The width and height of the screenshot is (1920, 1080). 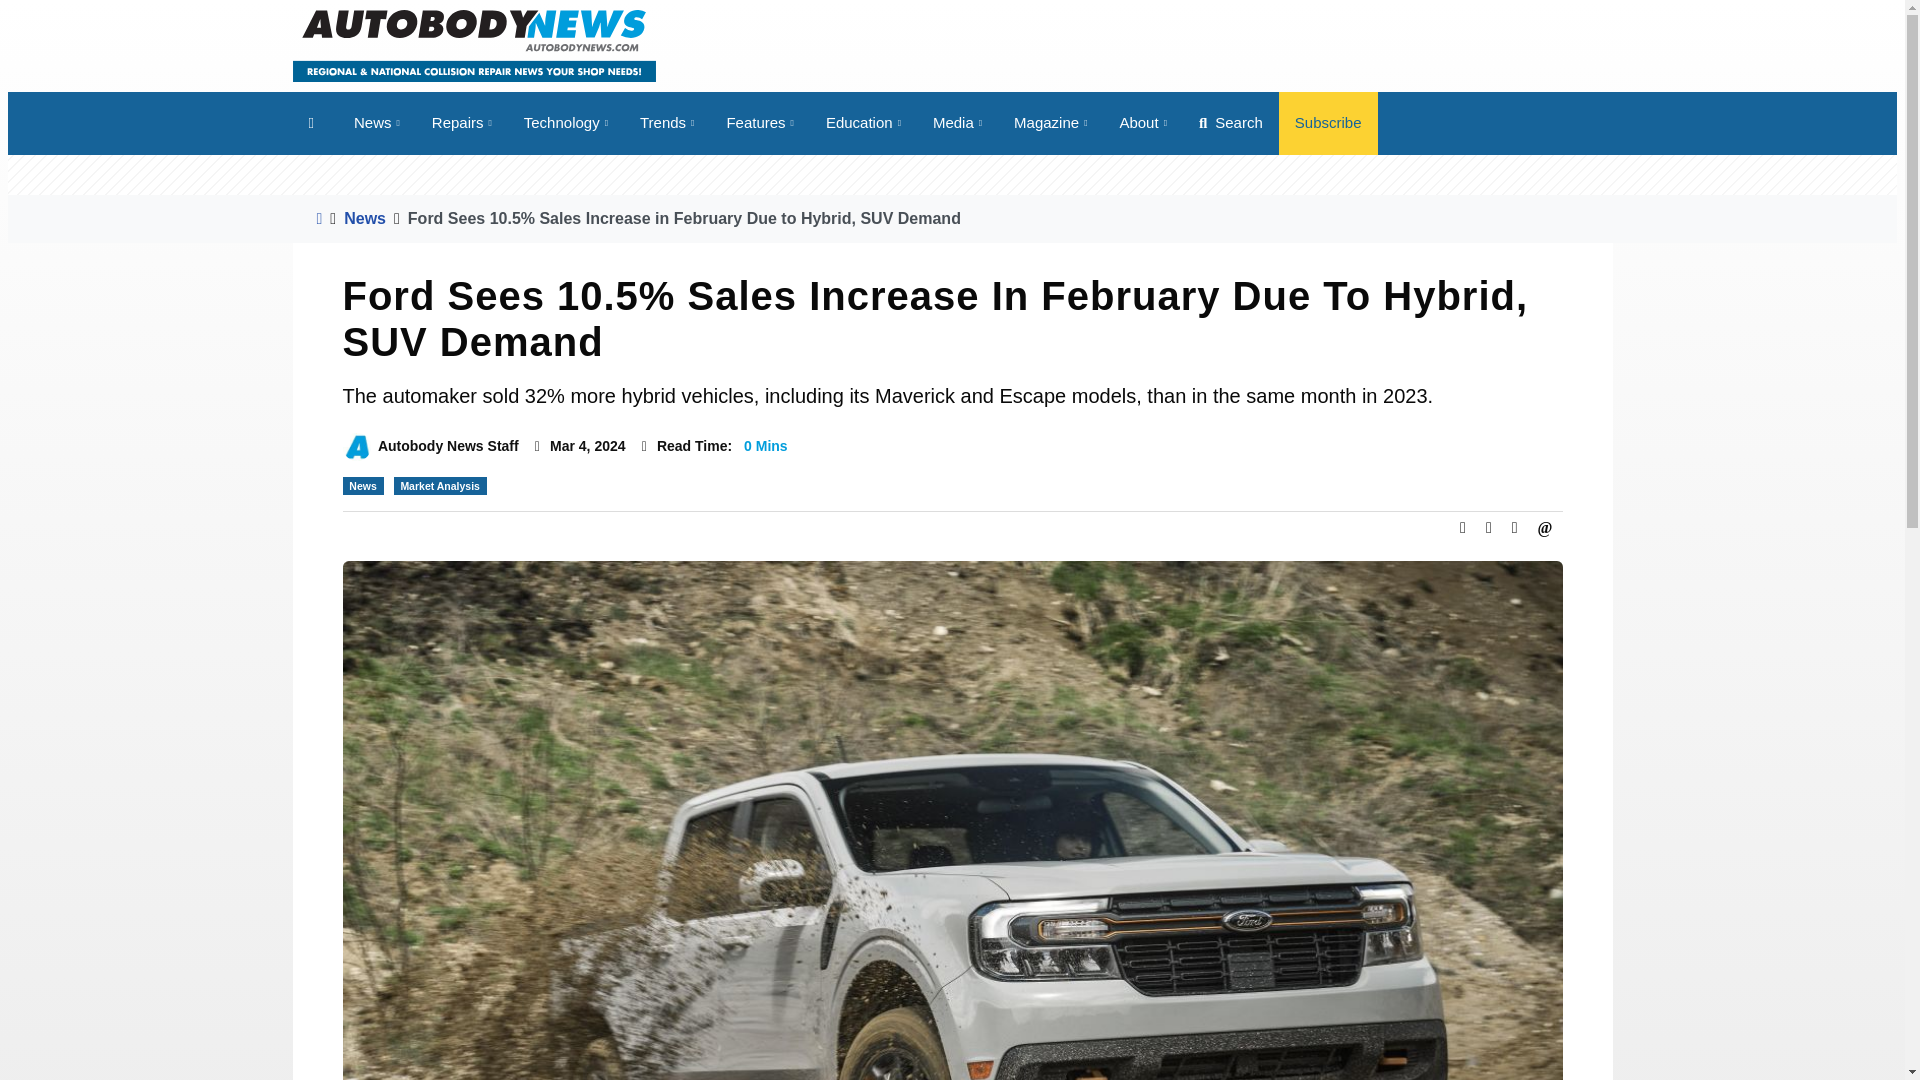 I want to click on Estimated time to read, so click(x=644, y=446).